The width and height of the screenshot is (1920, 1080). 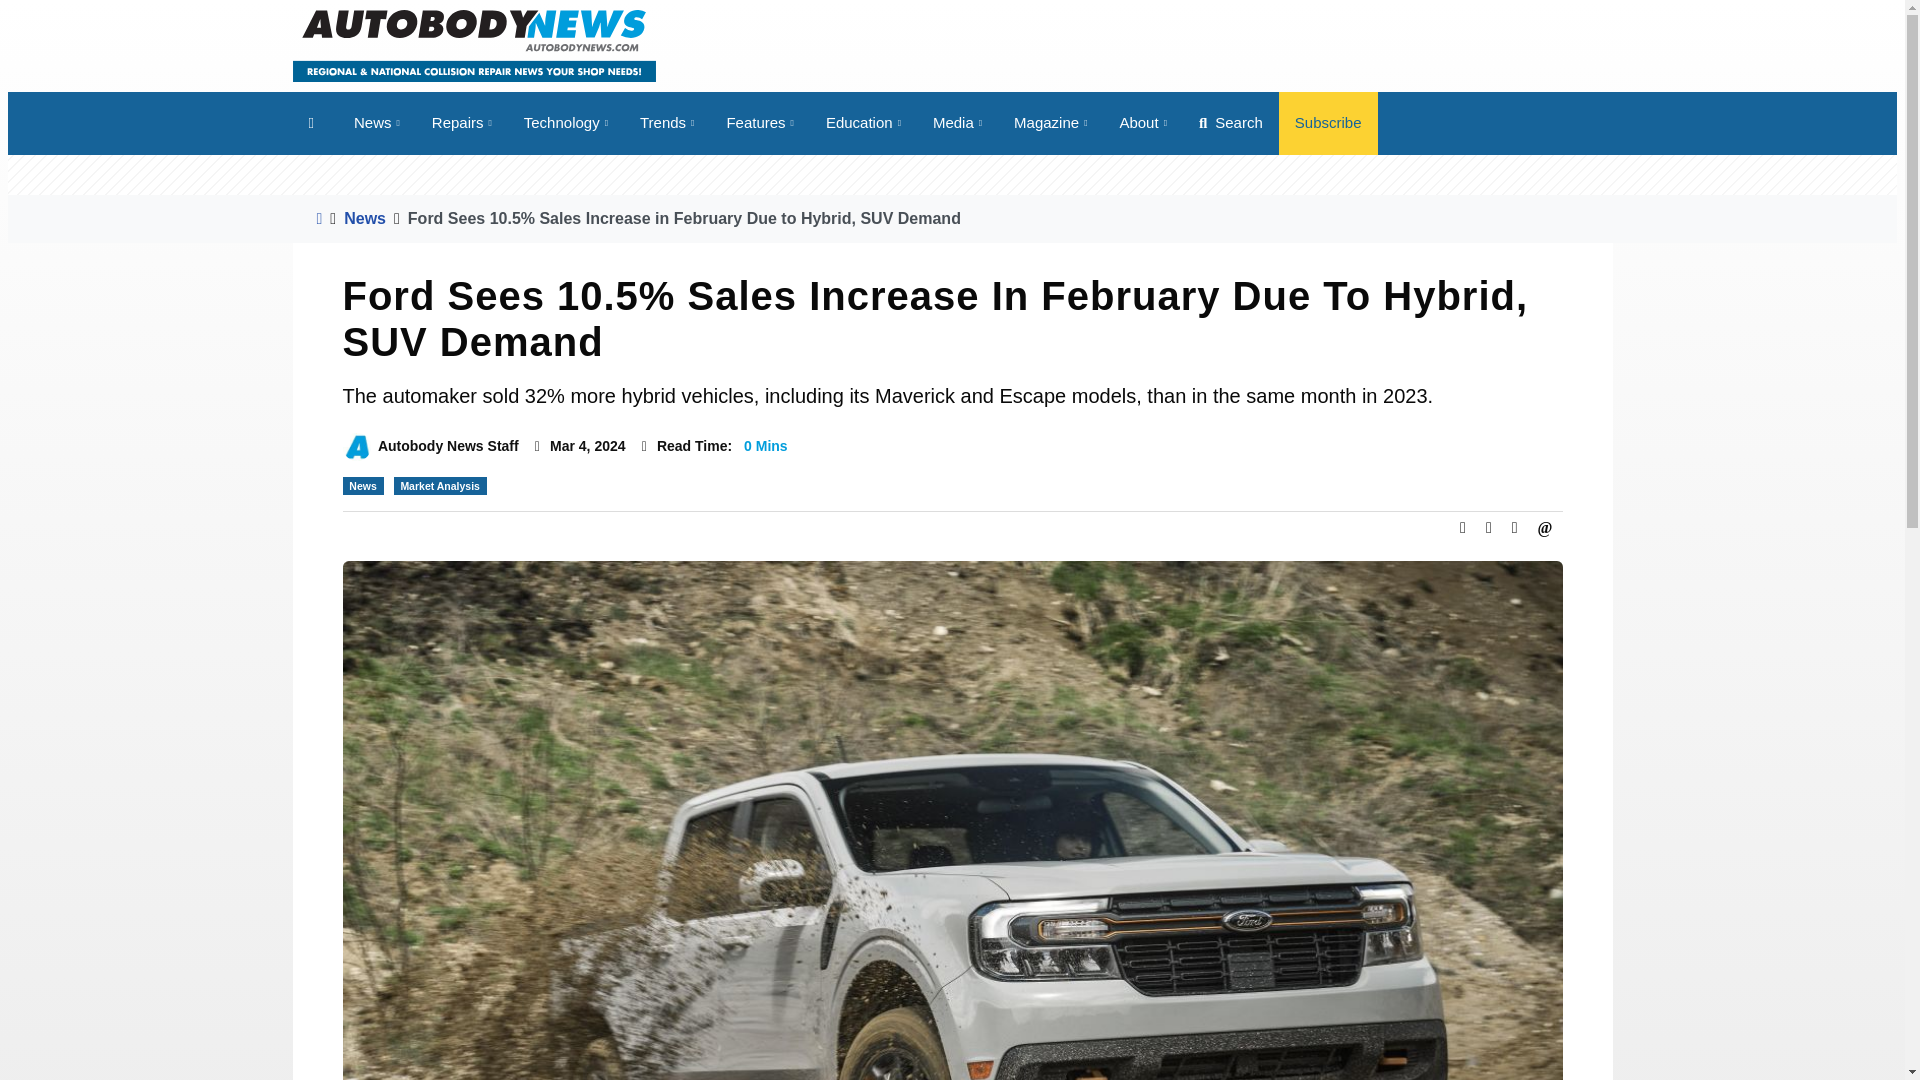 I want to click on Estimated time to read, so click(x=644, y=446).